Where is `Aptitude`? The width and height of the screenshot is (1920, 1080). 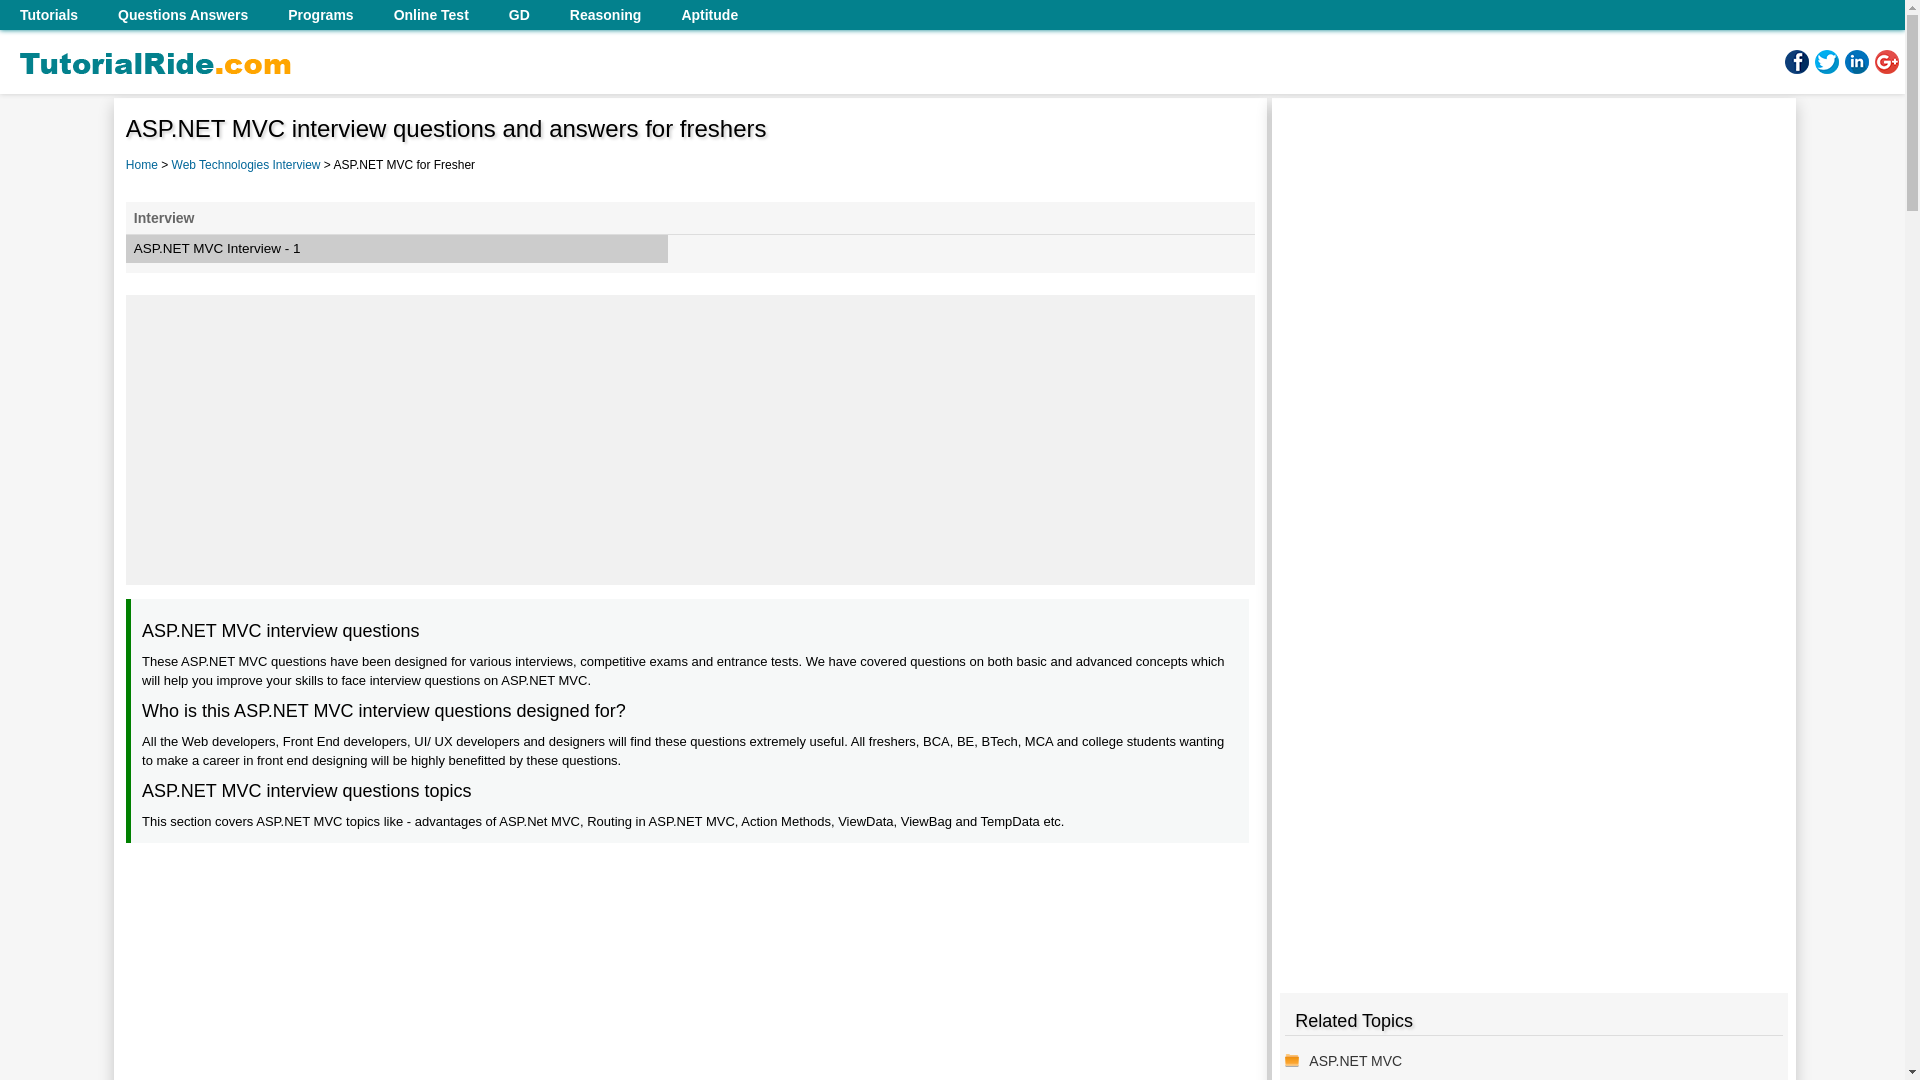 Aptitude is located at coordinates (709, 15).